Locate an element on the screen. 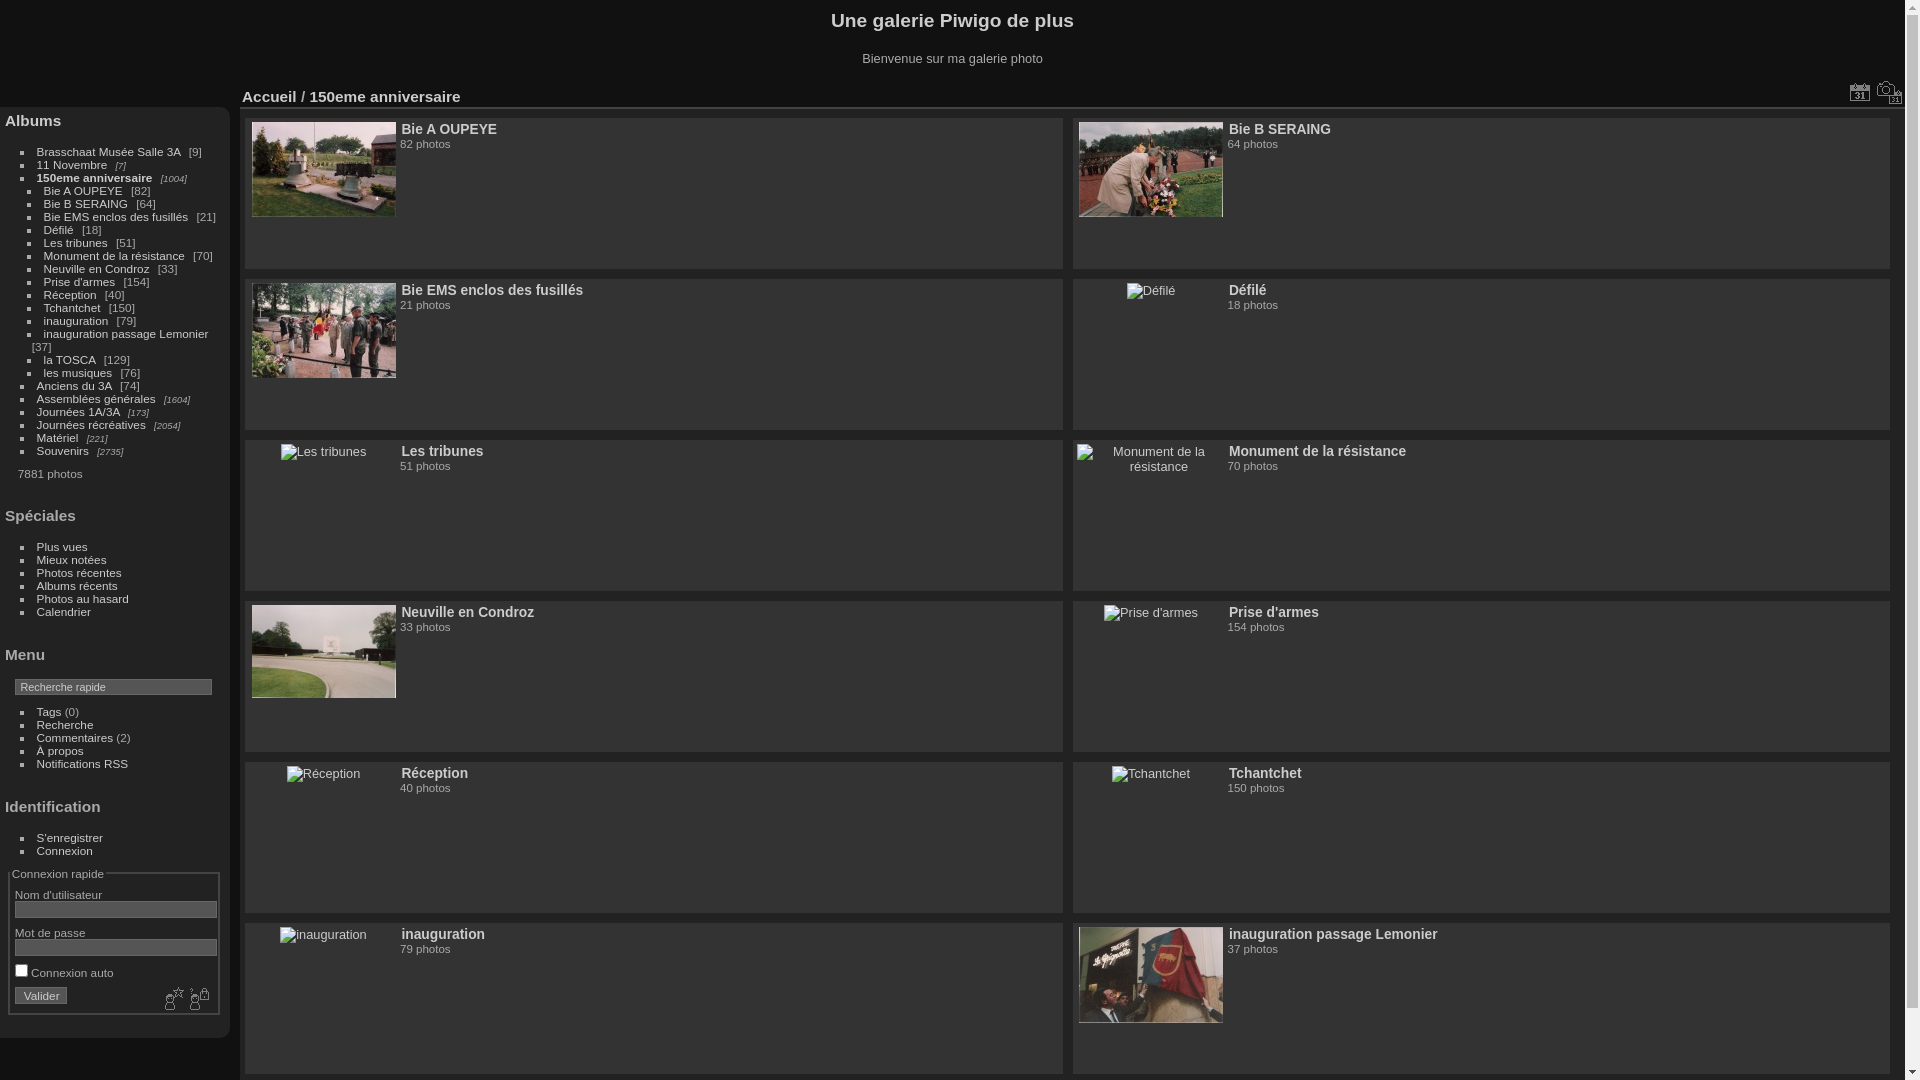 The height and width of the screenshot is (1080, 1920). S'enregistrer is located at coordinates (70, 838).